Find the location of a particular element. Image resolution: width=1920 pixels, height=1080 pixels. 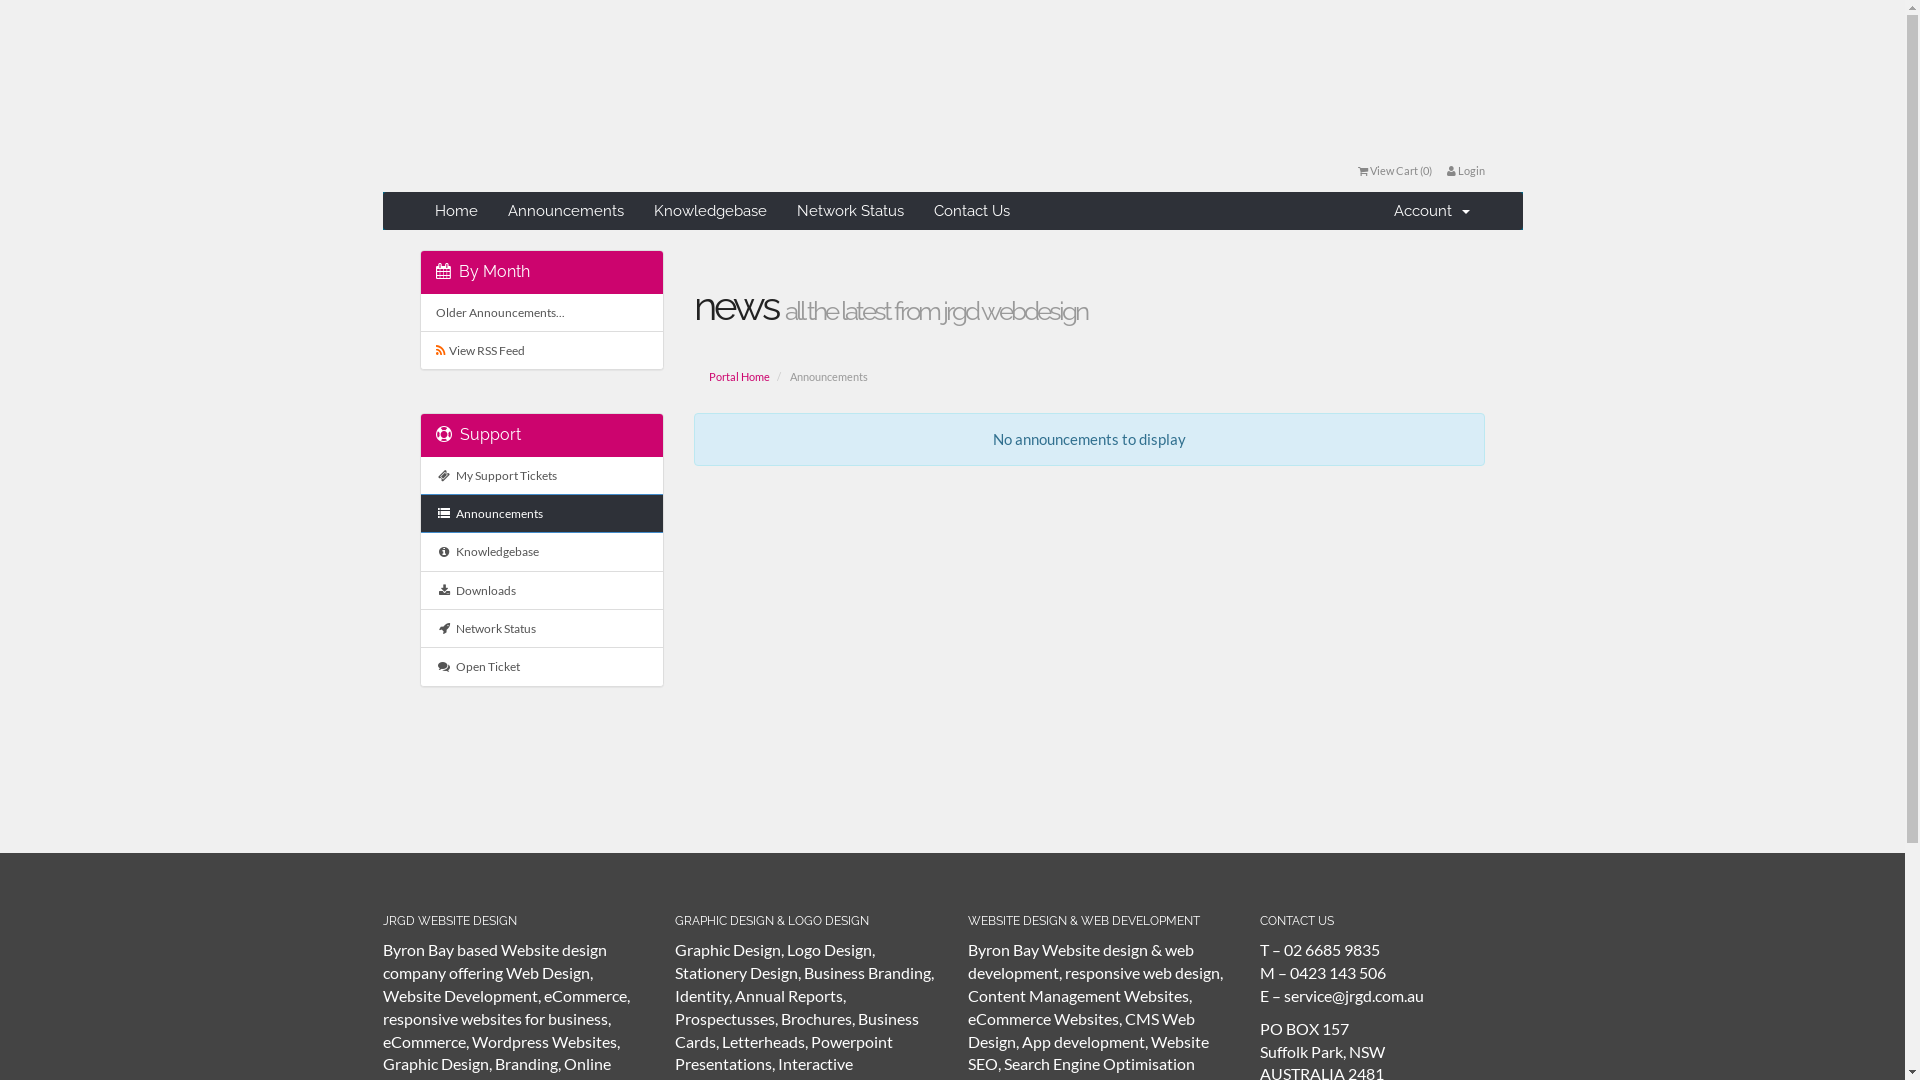

Portal Home is located at coordinates (740, 377).